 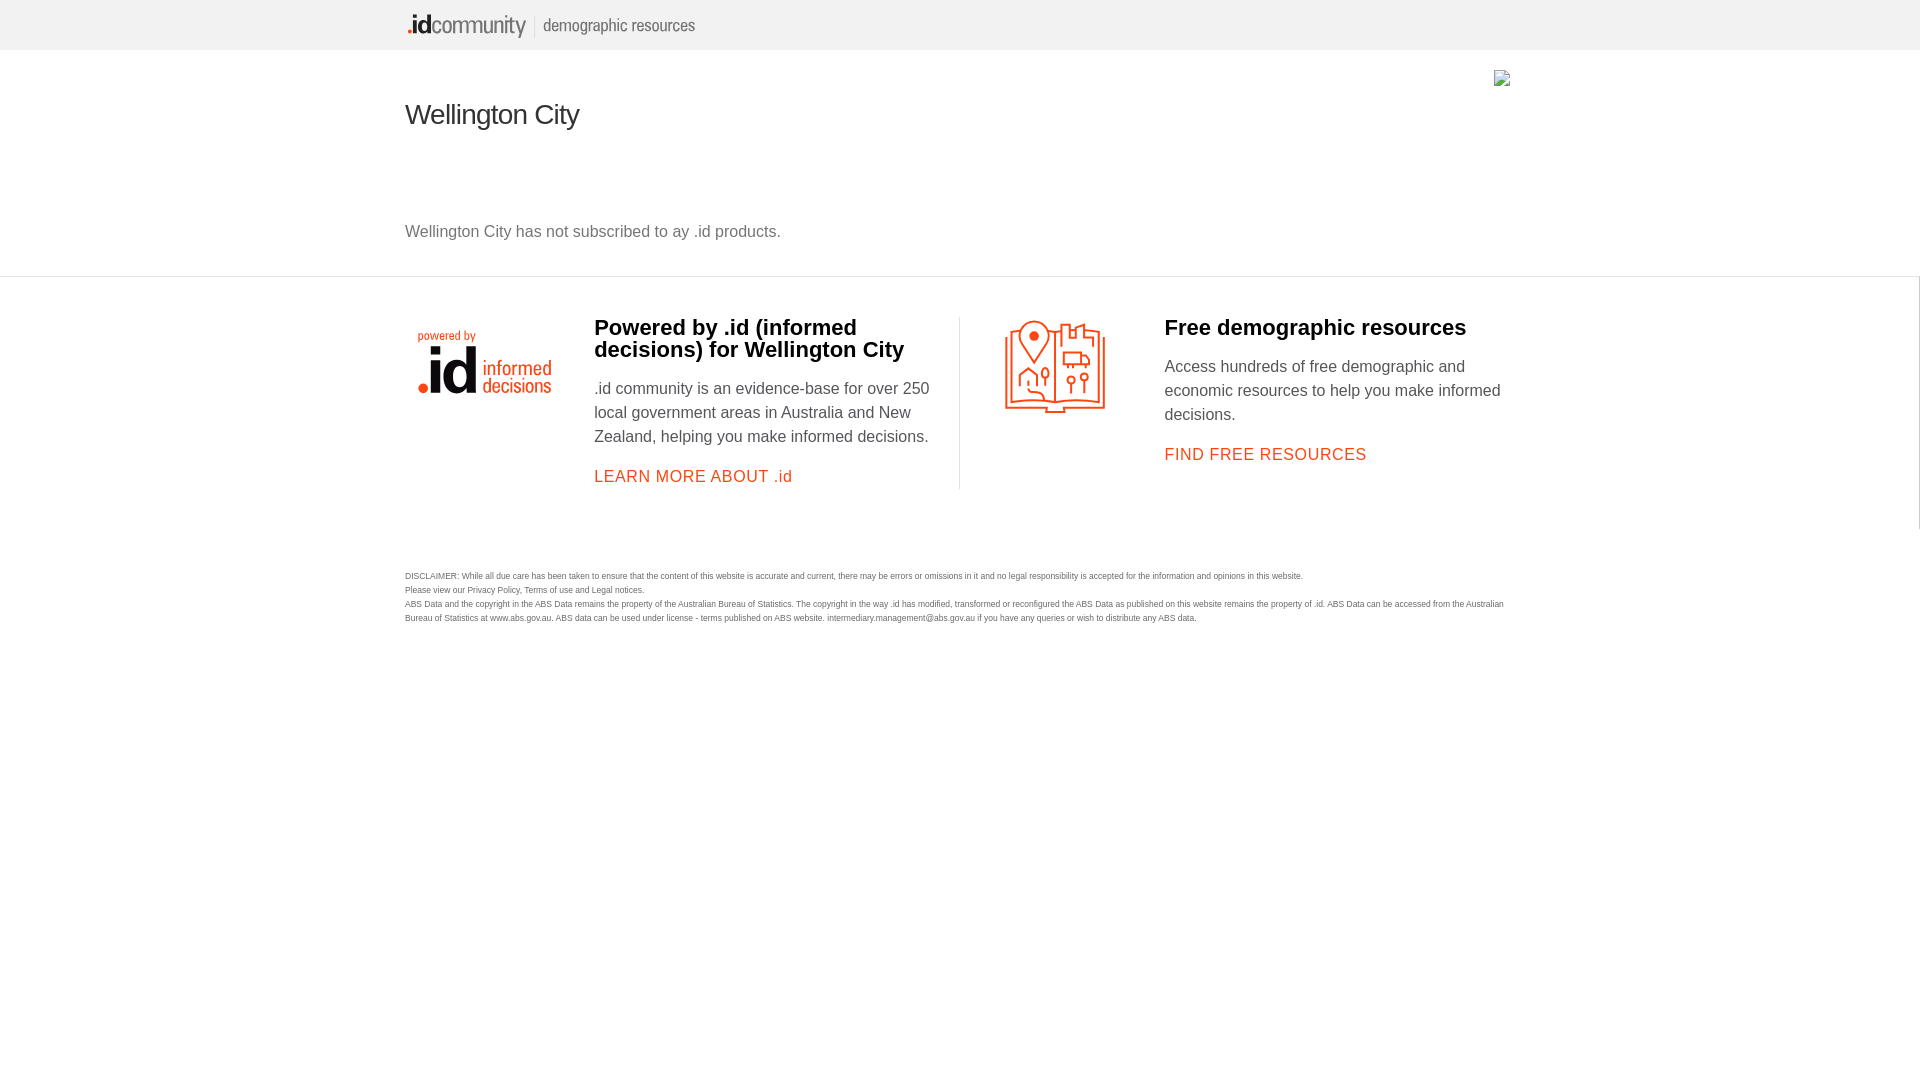 What do you see at coordinates (901, 618) in the screenshot?
I see `intermediary.management@abs.gov.au` at bounding box center [901, 618].